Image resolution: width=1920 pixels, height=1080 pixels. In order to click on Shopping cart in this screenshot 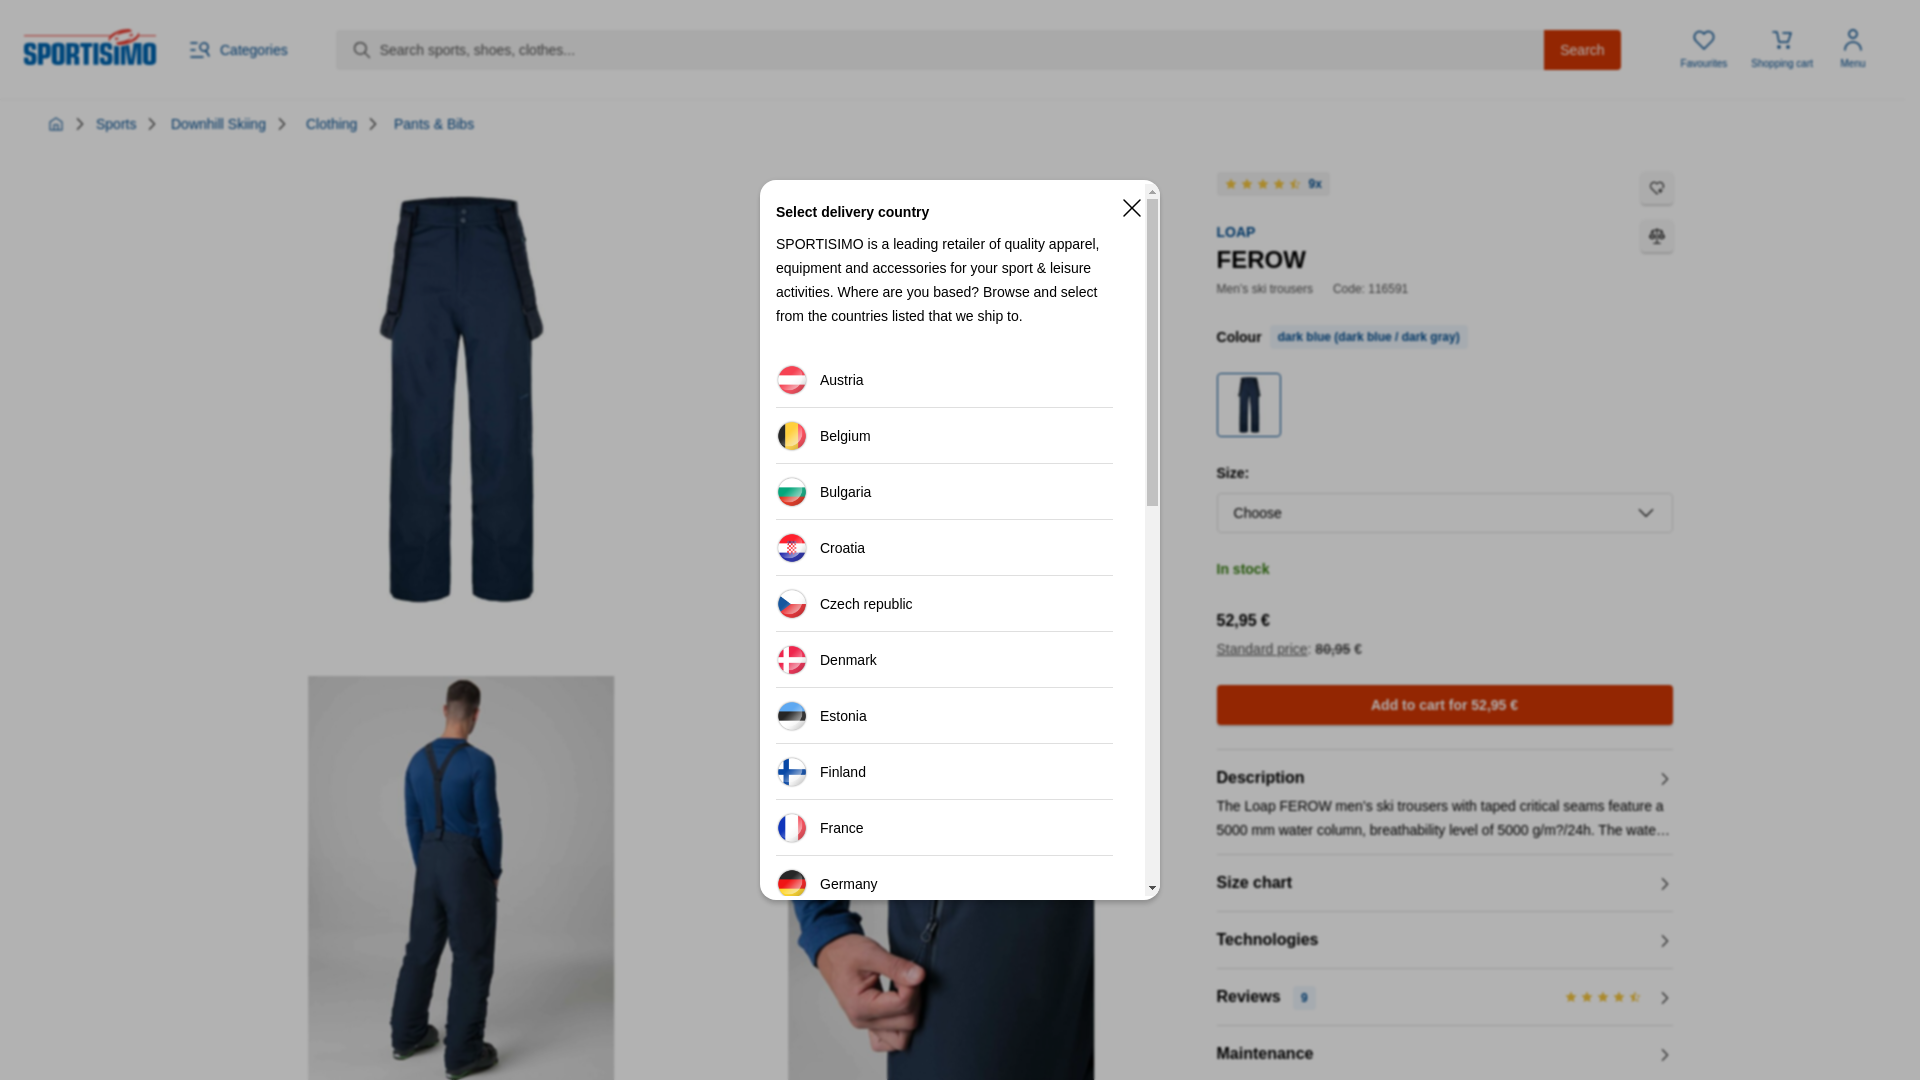, I will do `click(1782, 50)`.